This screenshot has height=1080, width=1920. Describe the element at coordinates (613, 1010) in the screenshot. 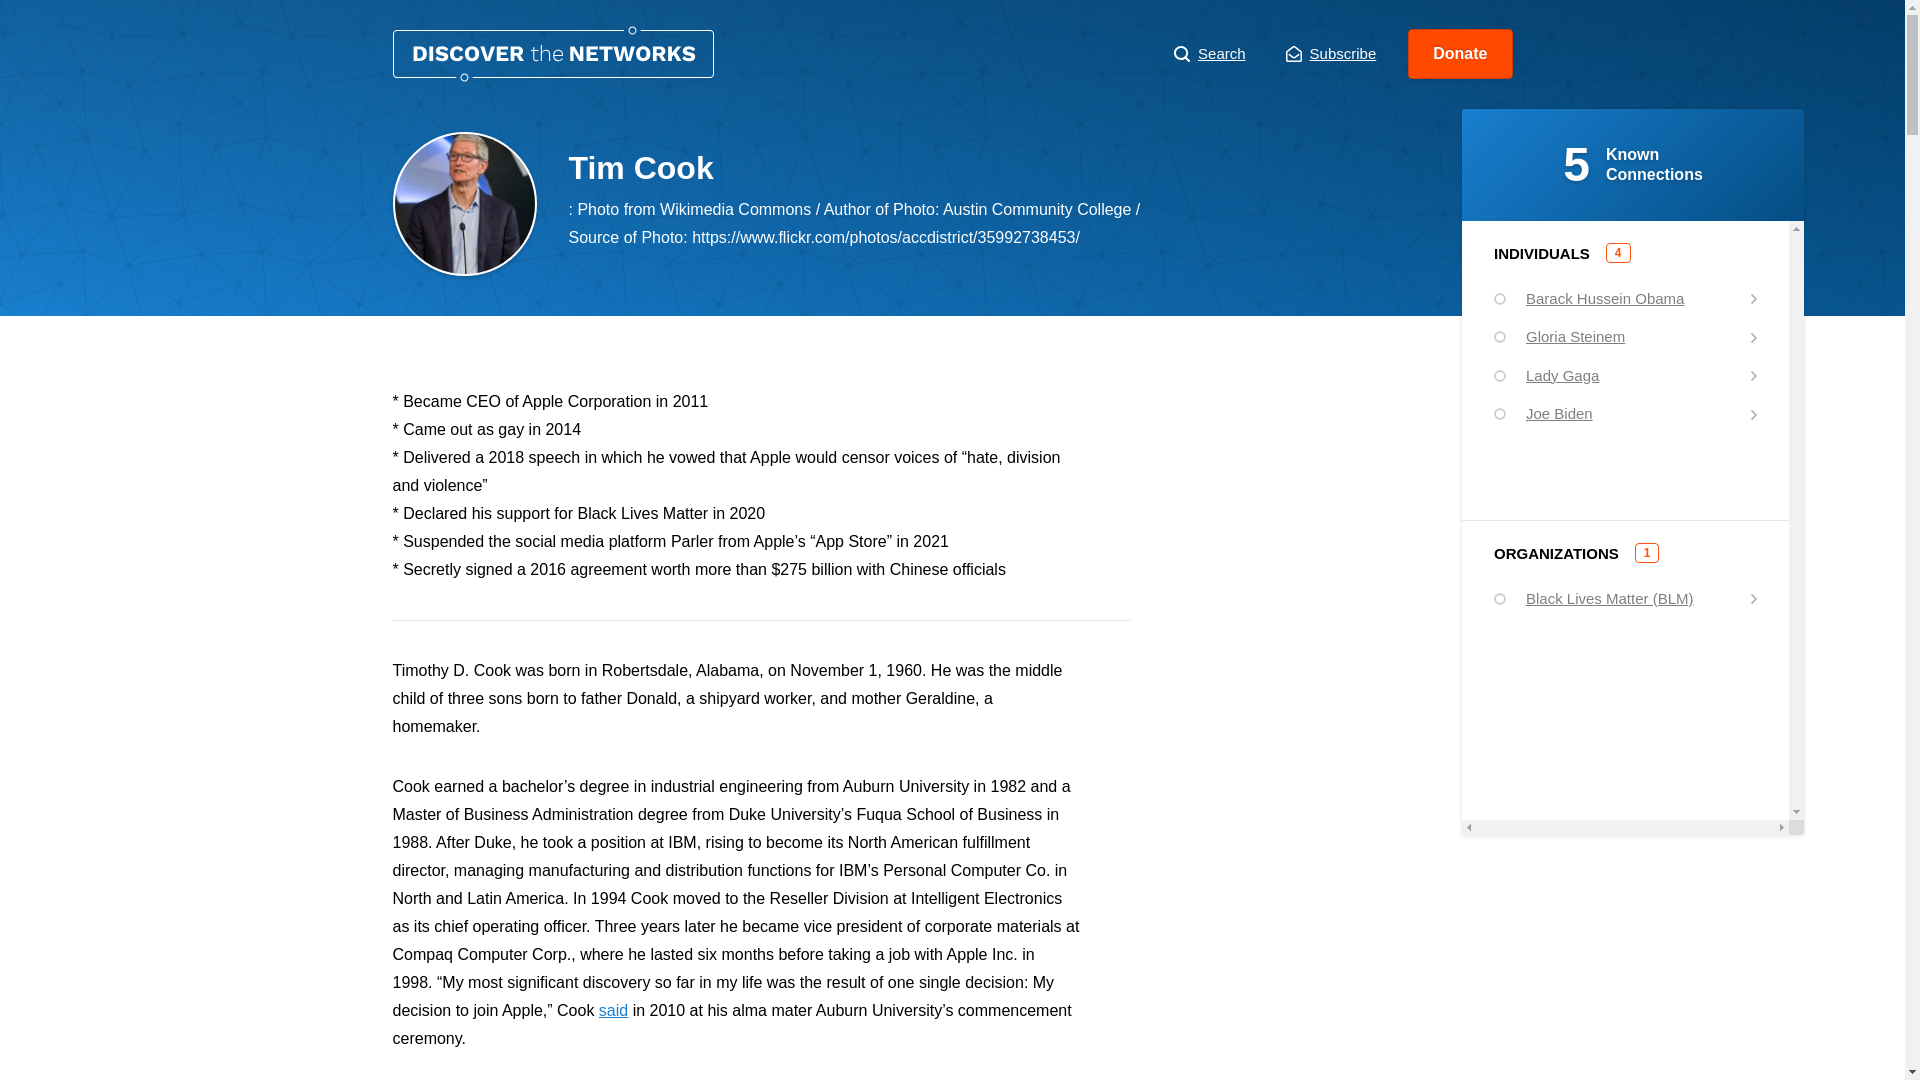

I see `said` at that location.